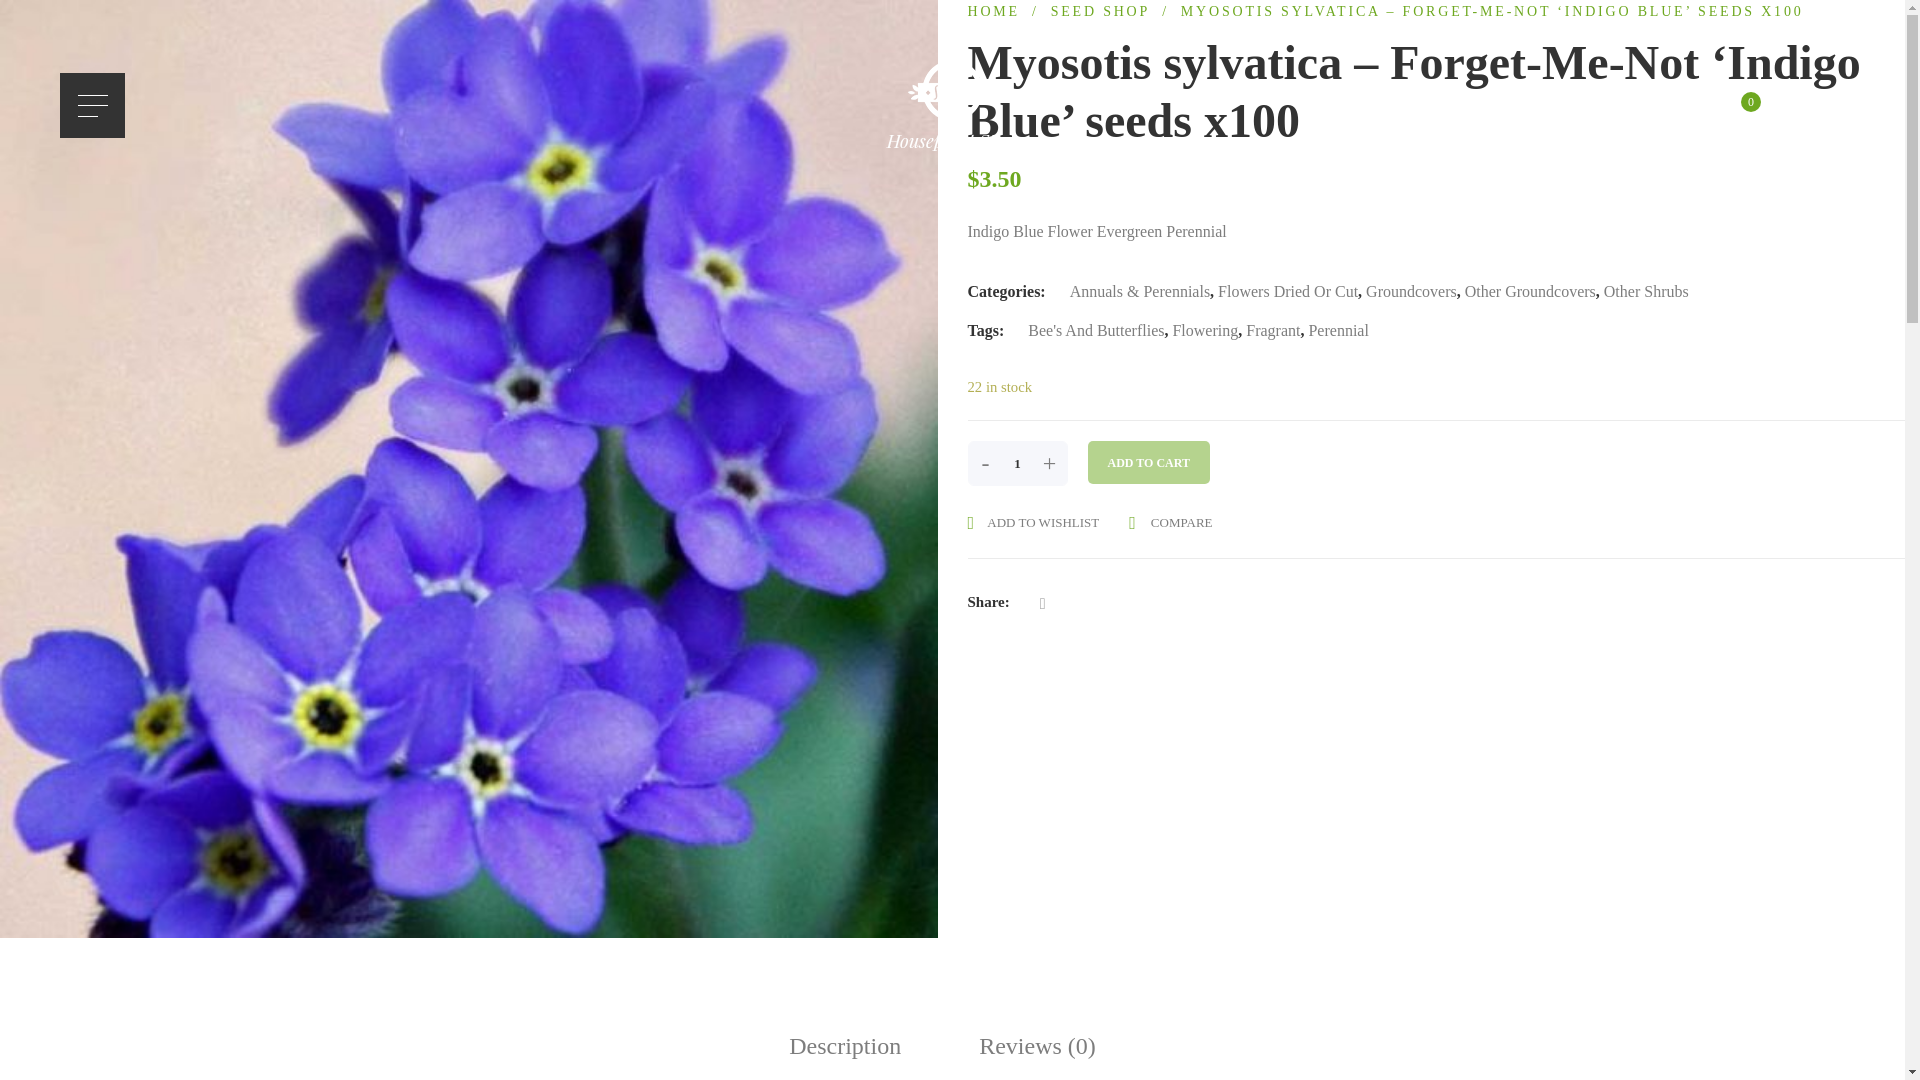 The height and width of the screenshot is (1080, 1920). What do you see at coordinates (1204, 330) in the screenshot?
I see `Flowering` at bounding box center [1204, 330].